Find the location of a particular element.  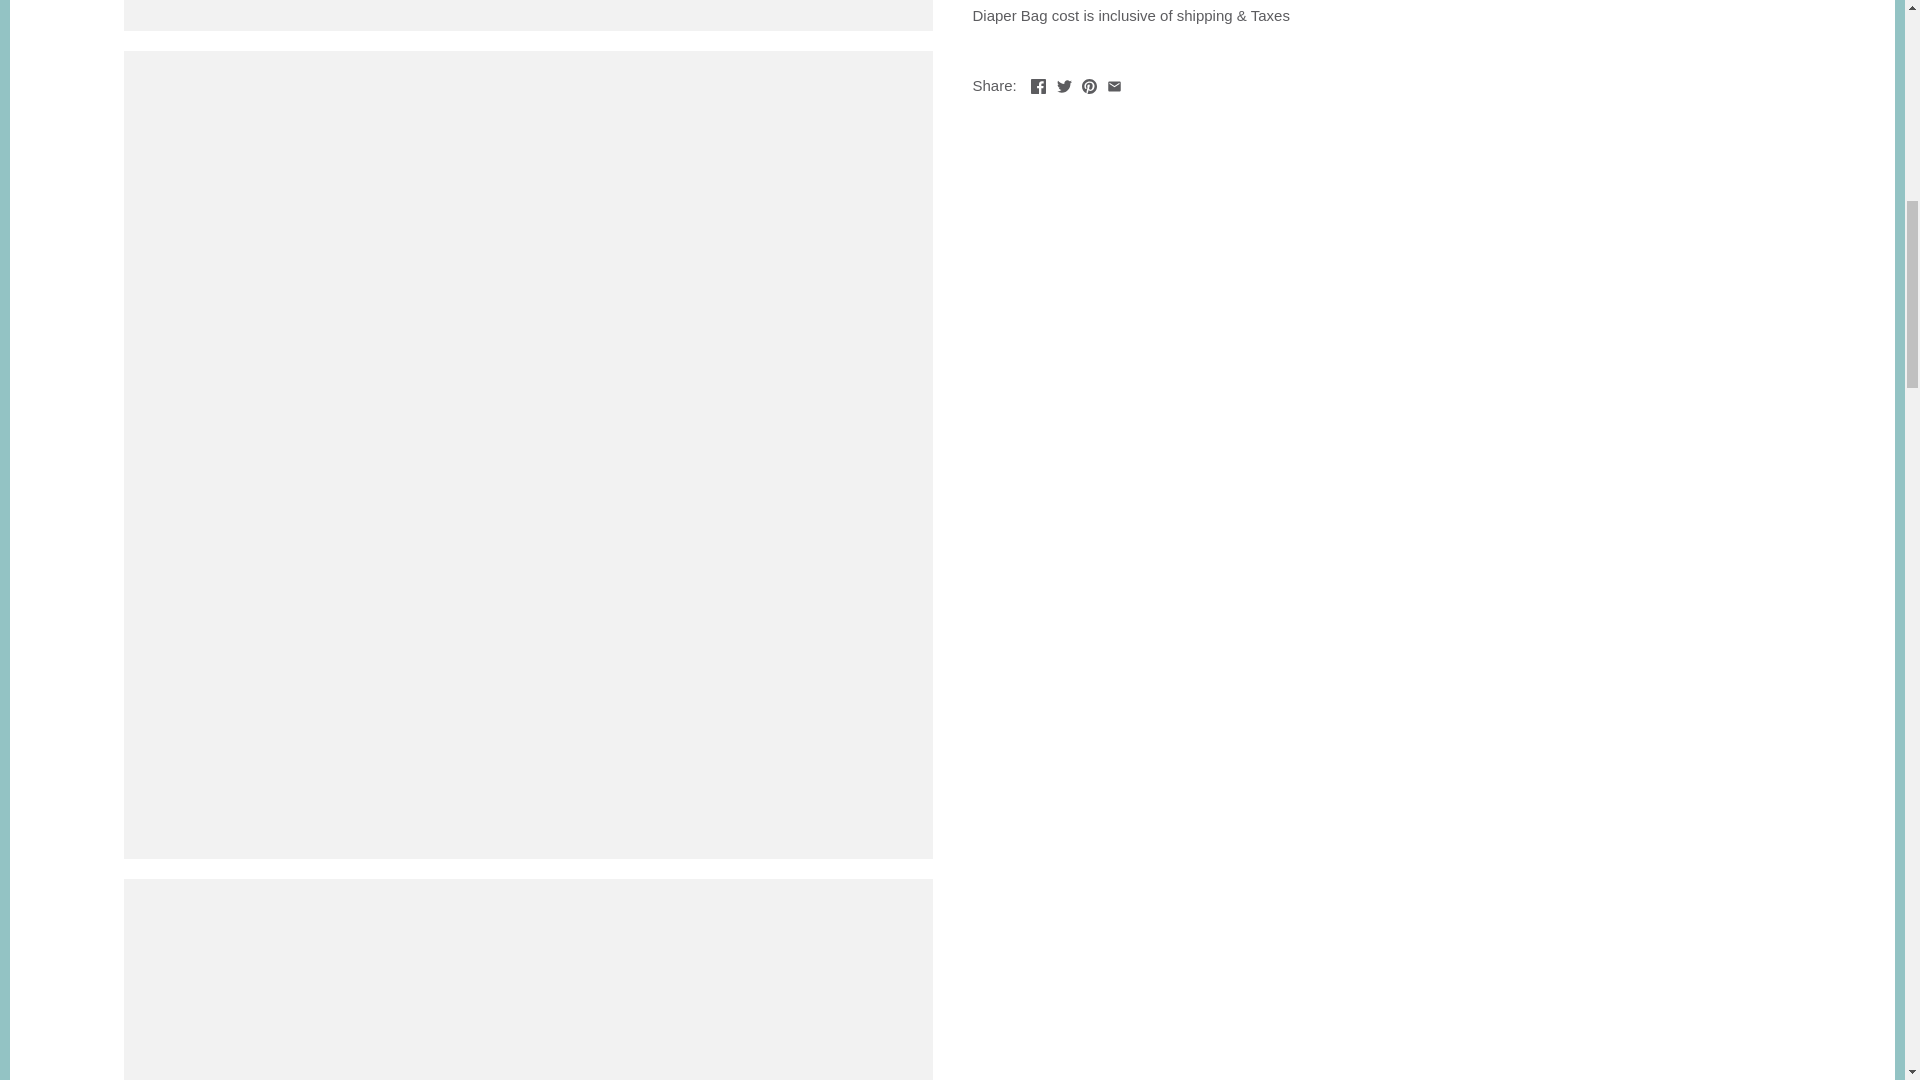

Email is located at coordinates (1114, 86).